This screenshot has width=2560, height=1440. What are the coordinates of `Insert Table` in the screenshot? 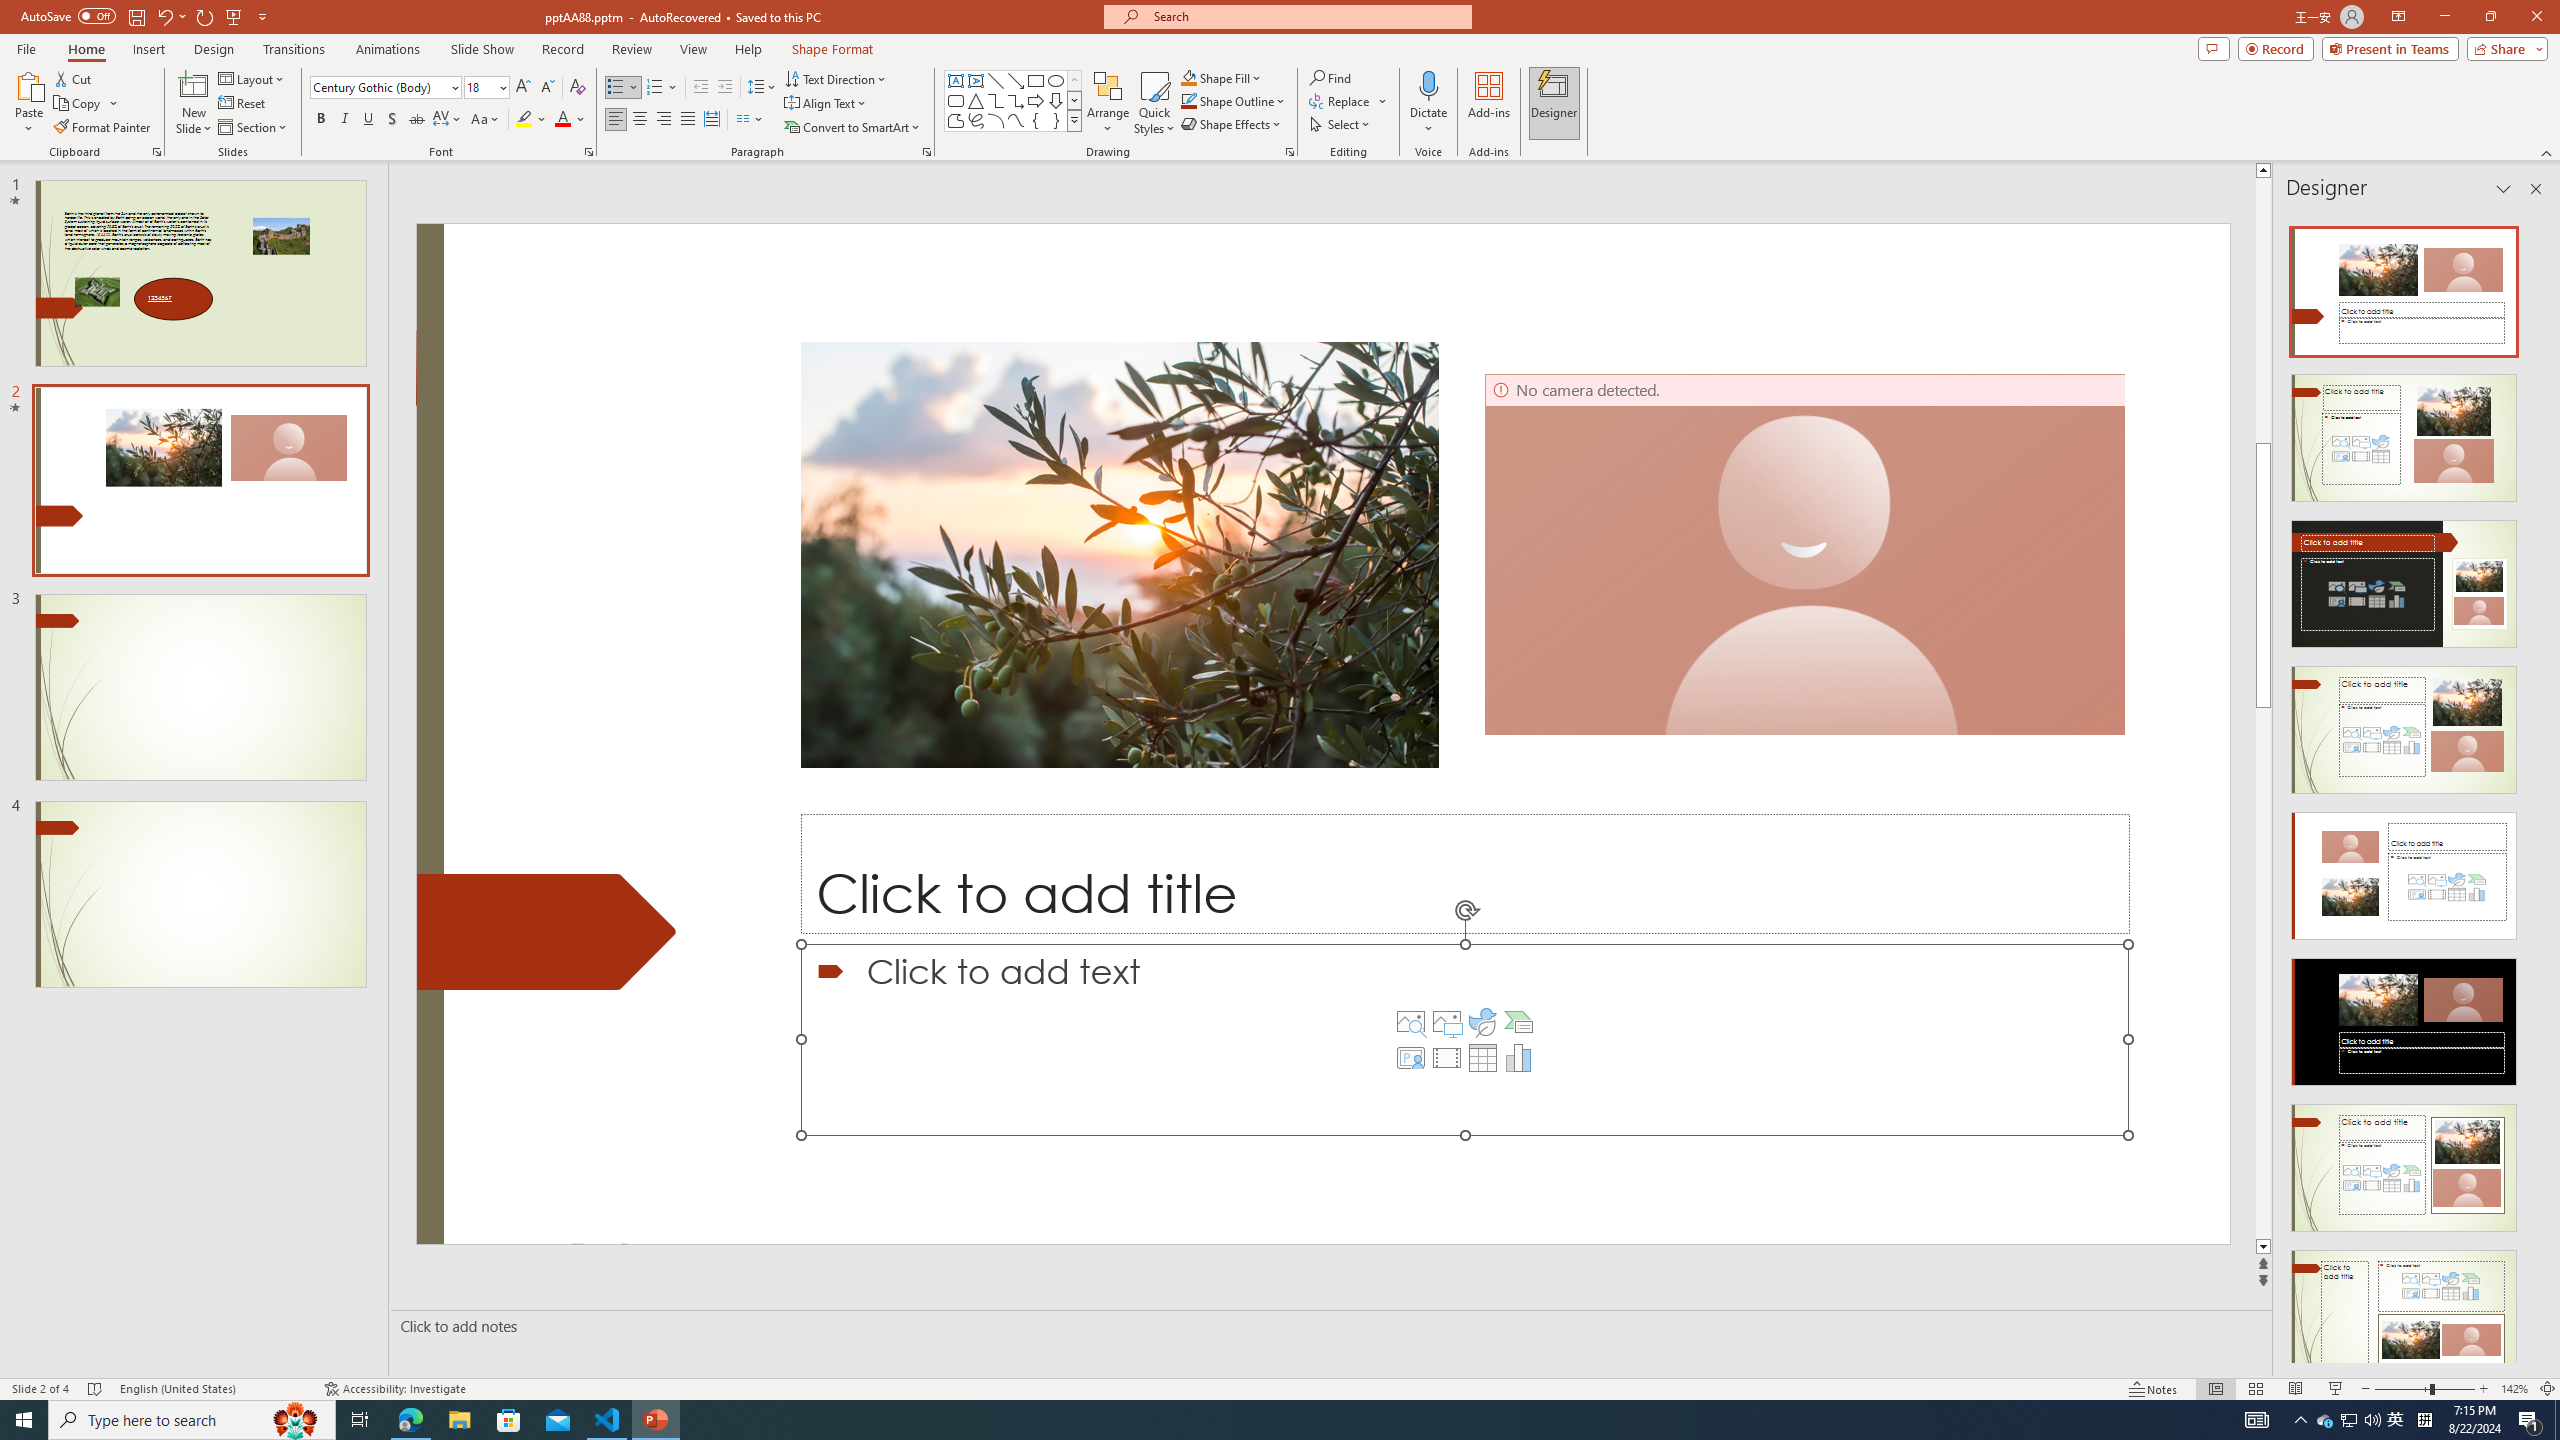 It's located at (1483, 1058).